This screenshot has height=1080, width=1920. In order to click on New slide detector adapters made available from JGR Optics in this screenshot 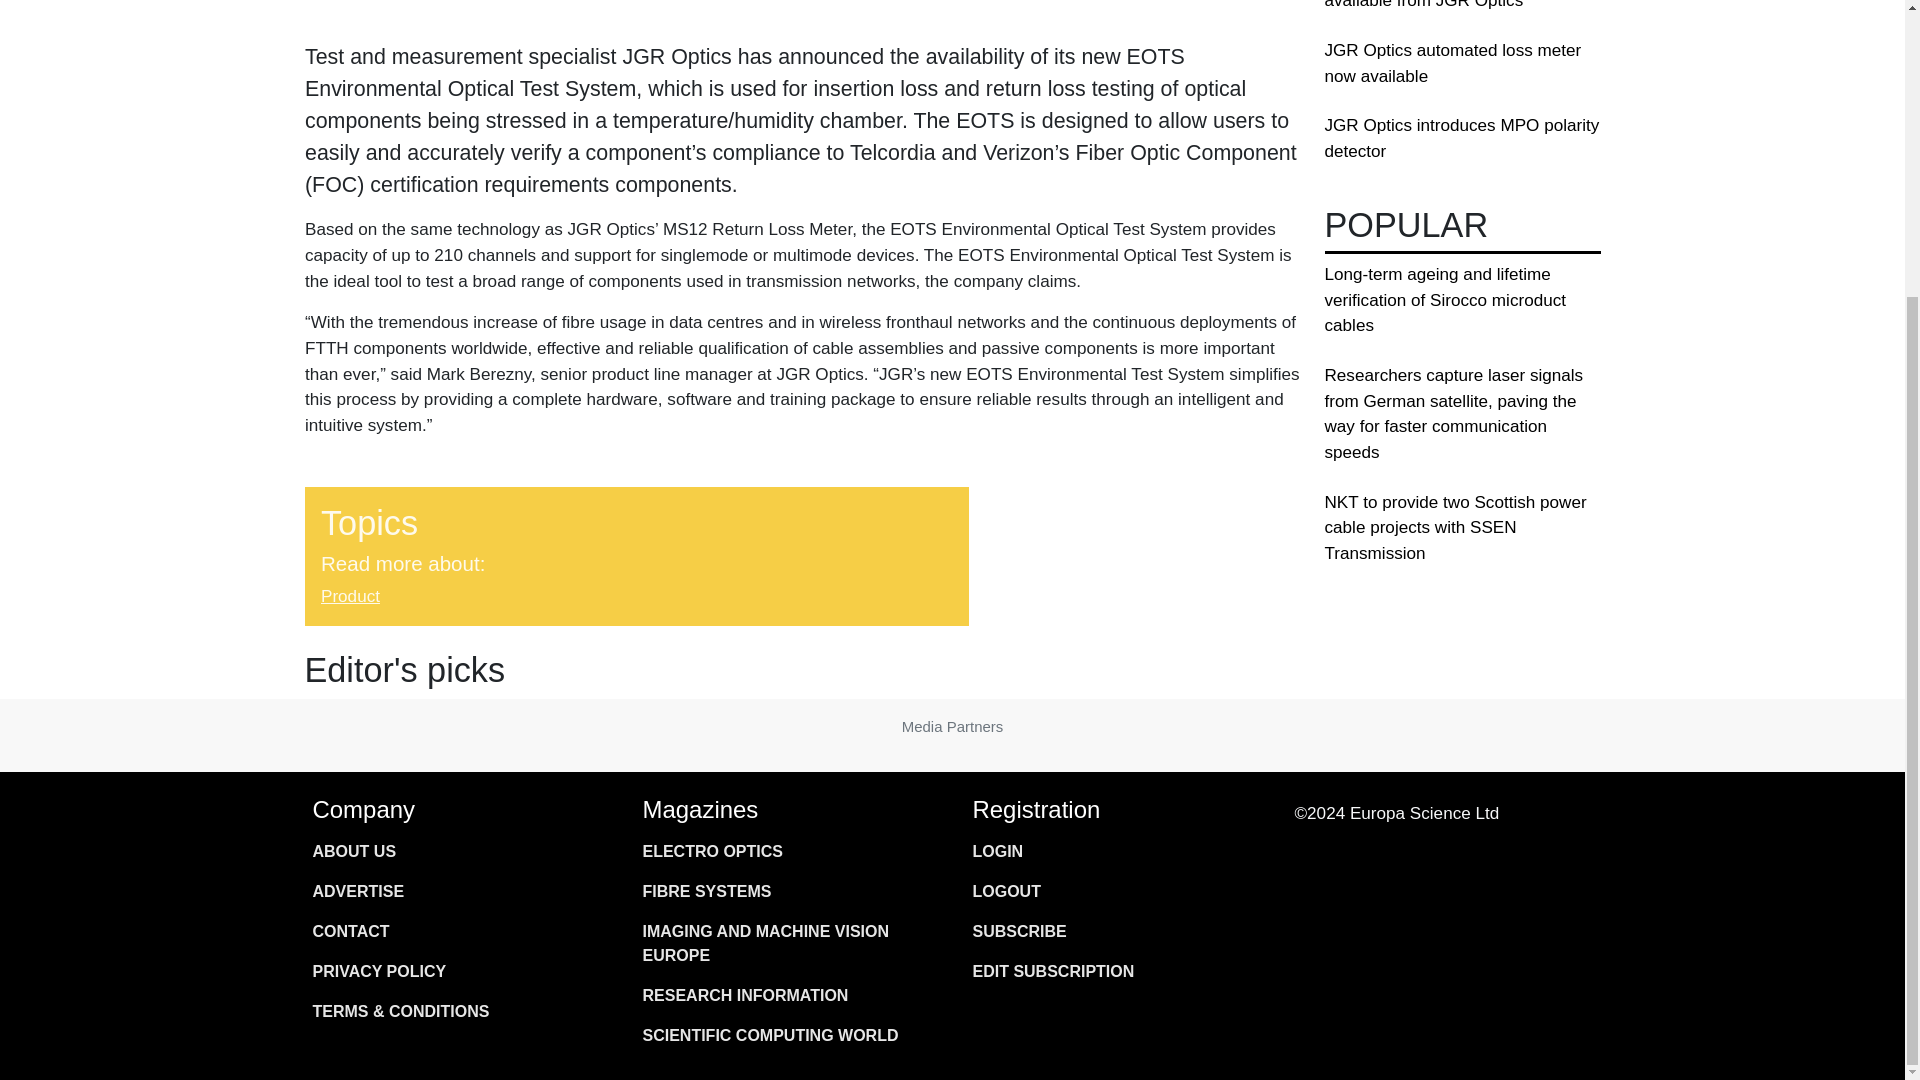, I will do `click(1454, 5)`.